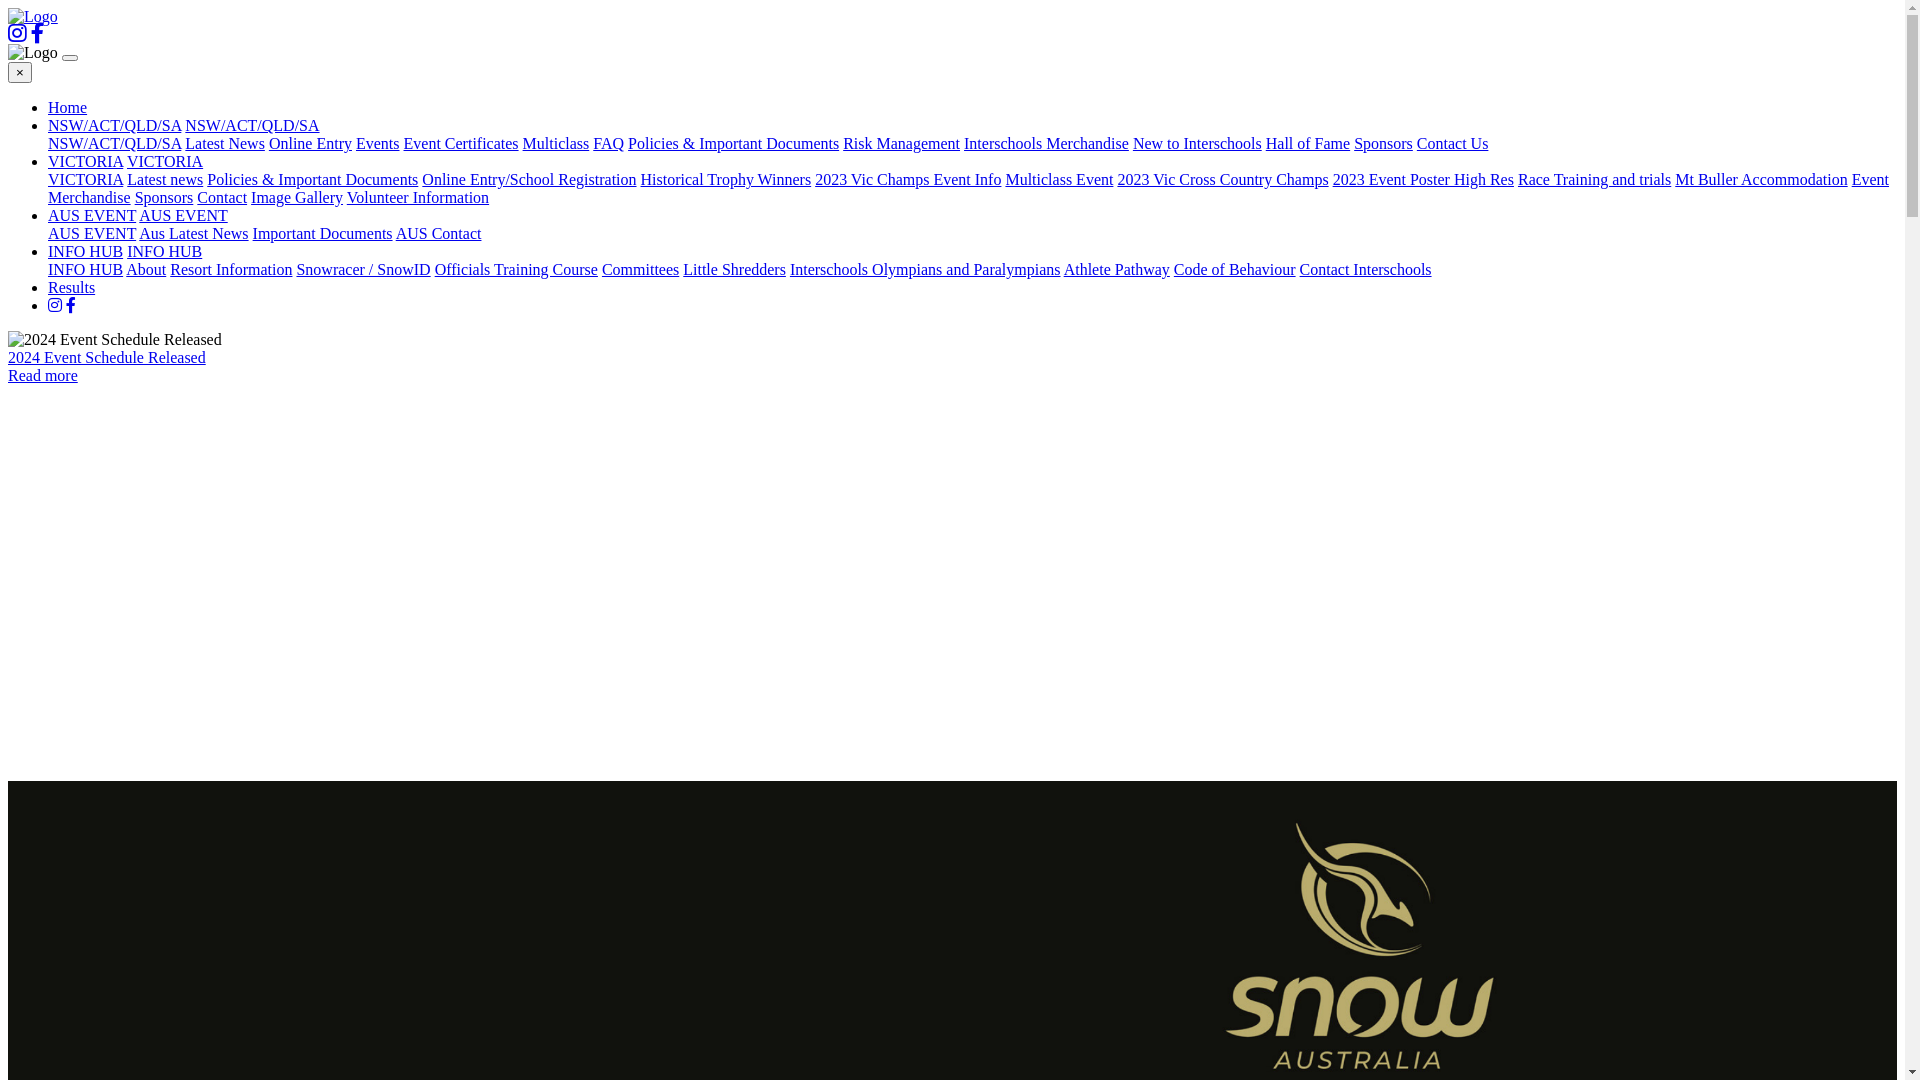 The height and width of the screenshot is (1080, 1920). I want to click on Contact, so click(222, 198).